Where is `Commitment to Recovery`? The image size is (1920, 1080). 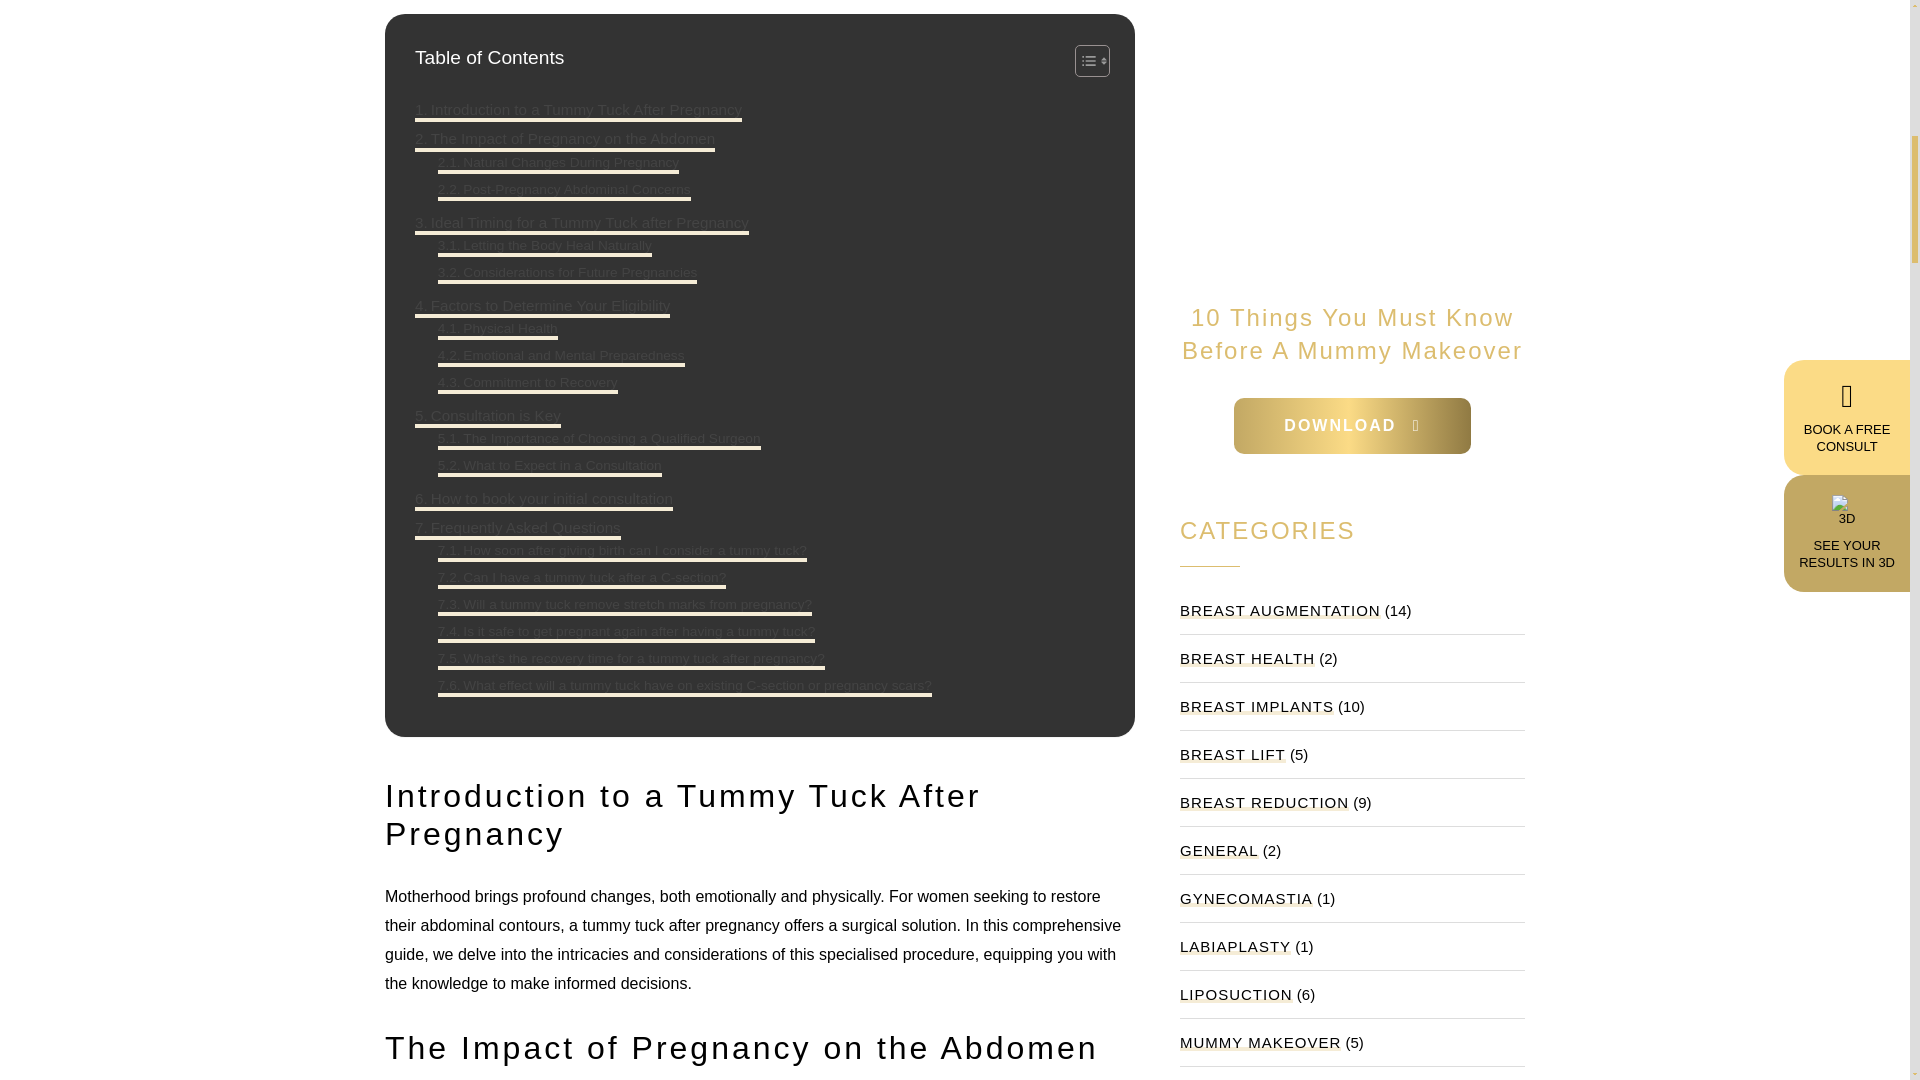 Commitment to Recovery is located at coordinates (528, 382).